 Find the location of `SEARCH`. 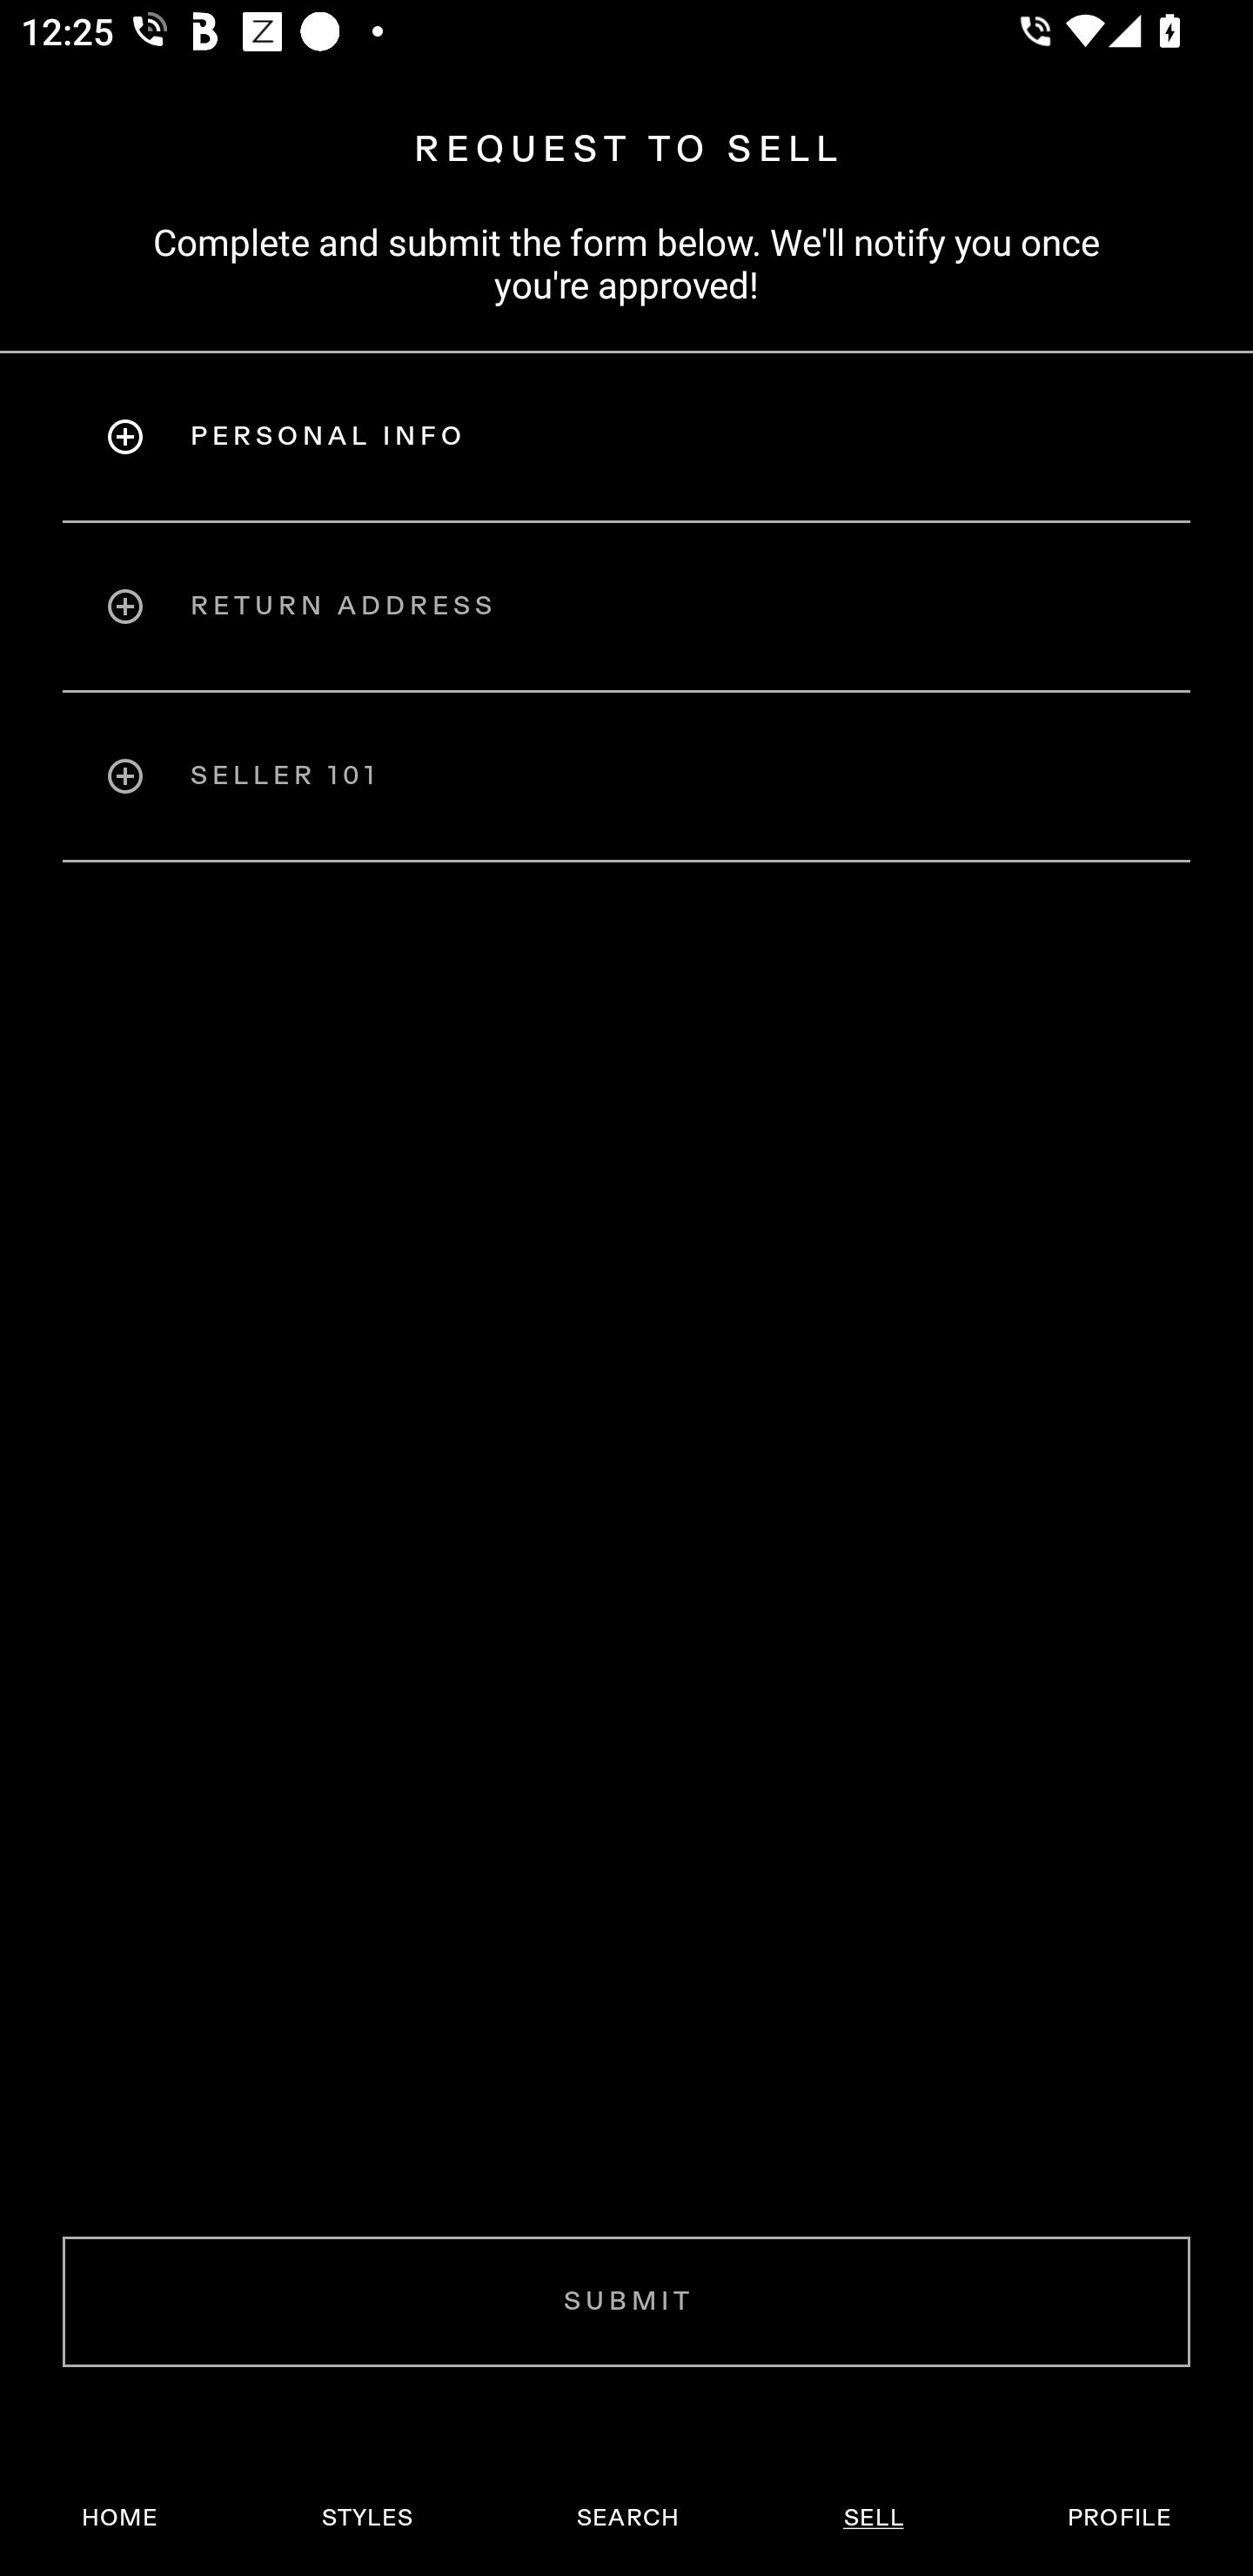

SEARCH is located at coordinates (627, 2518).